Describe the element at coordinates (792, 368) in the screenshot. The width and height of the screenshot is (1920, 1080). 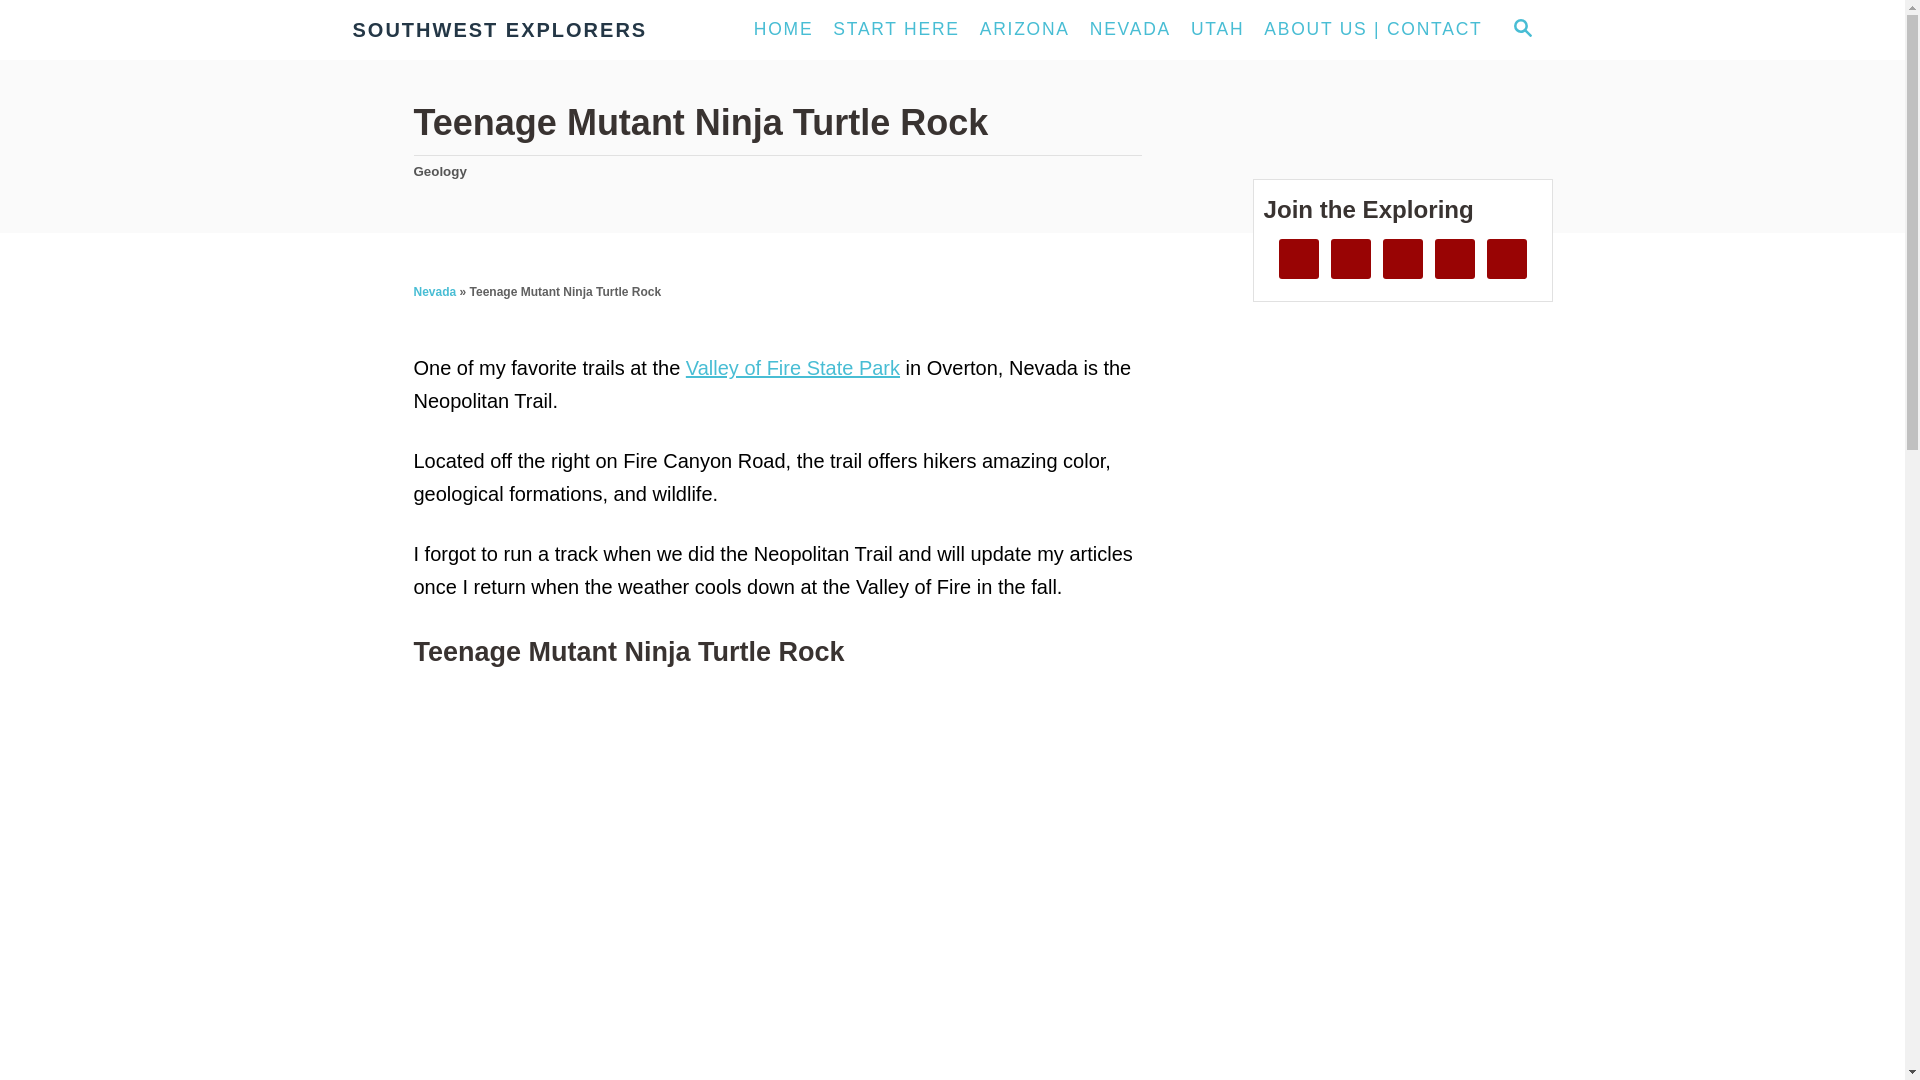
I see `Valley of Fire State Park` at that location.